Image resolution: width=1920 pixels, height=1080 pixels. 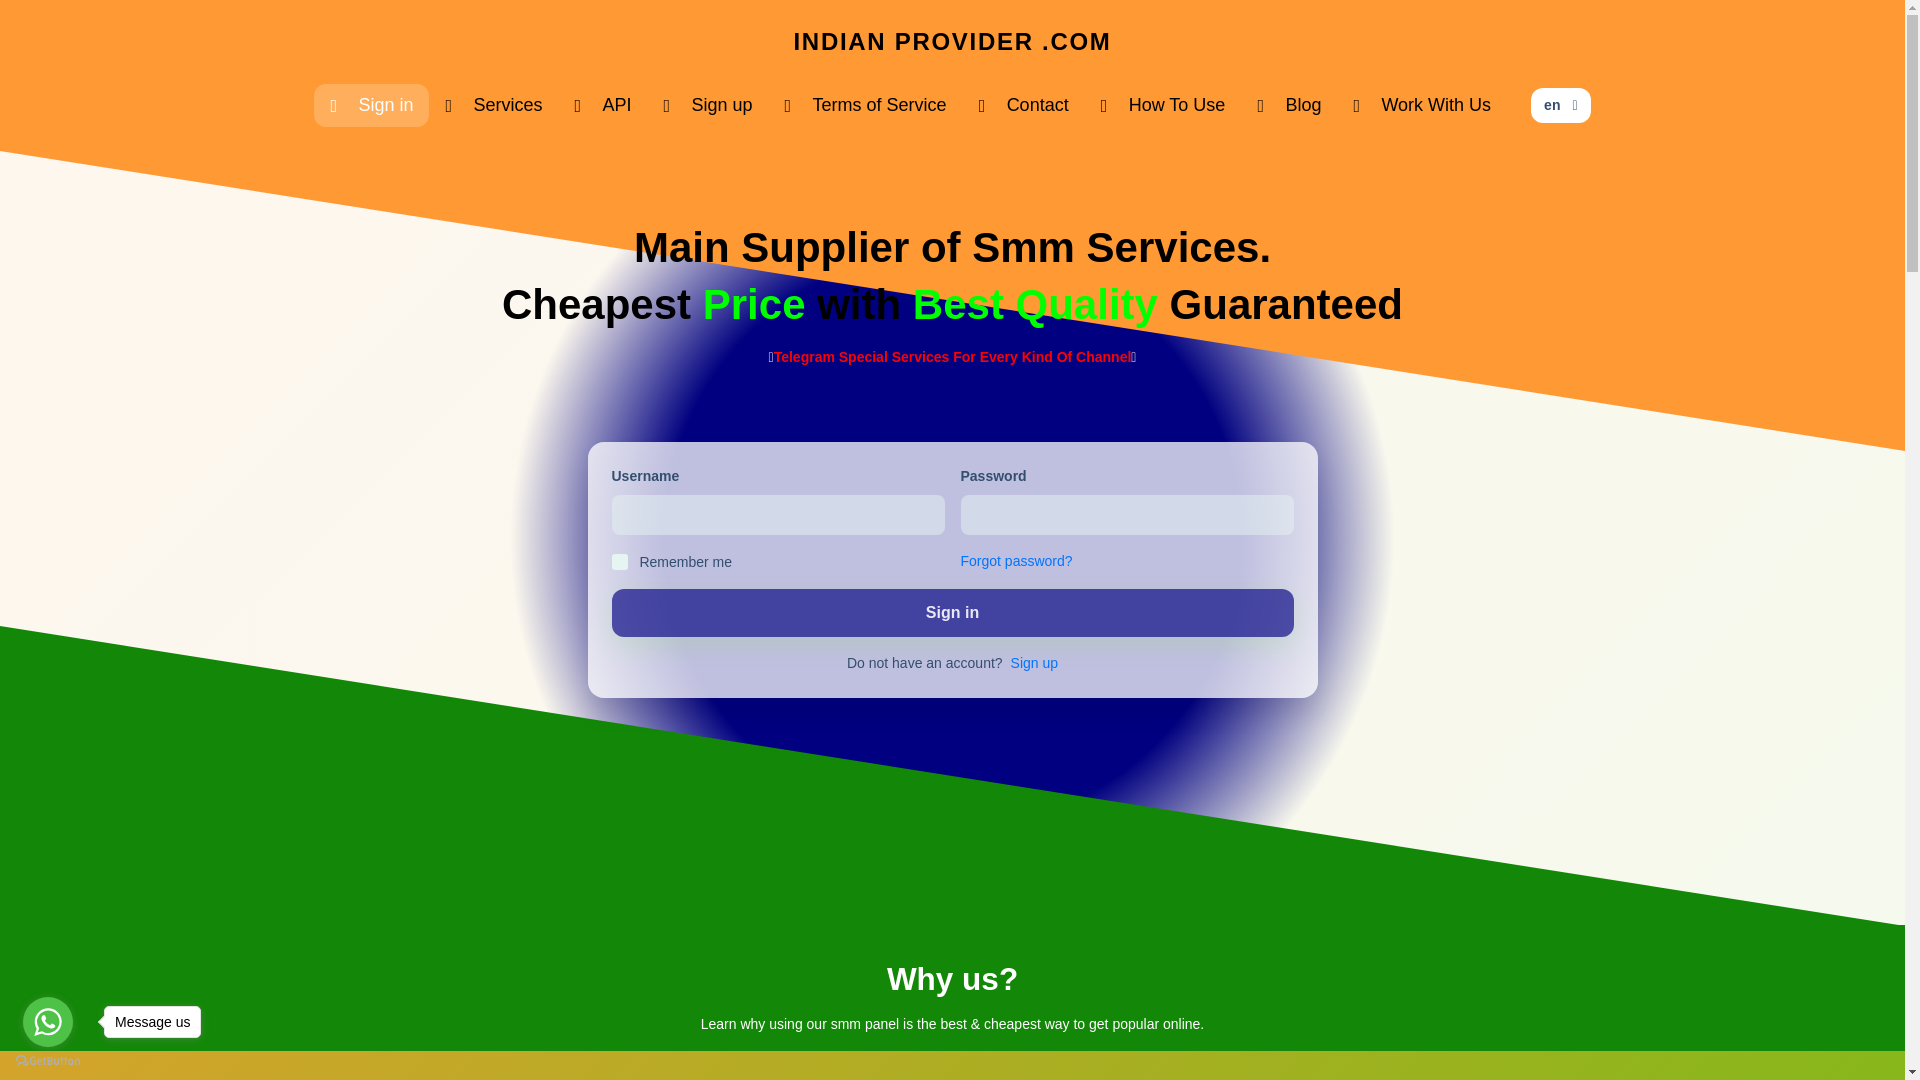 I want to click on Sign in, so click(x=371, y=106).